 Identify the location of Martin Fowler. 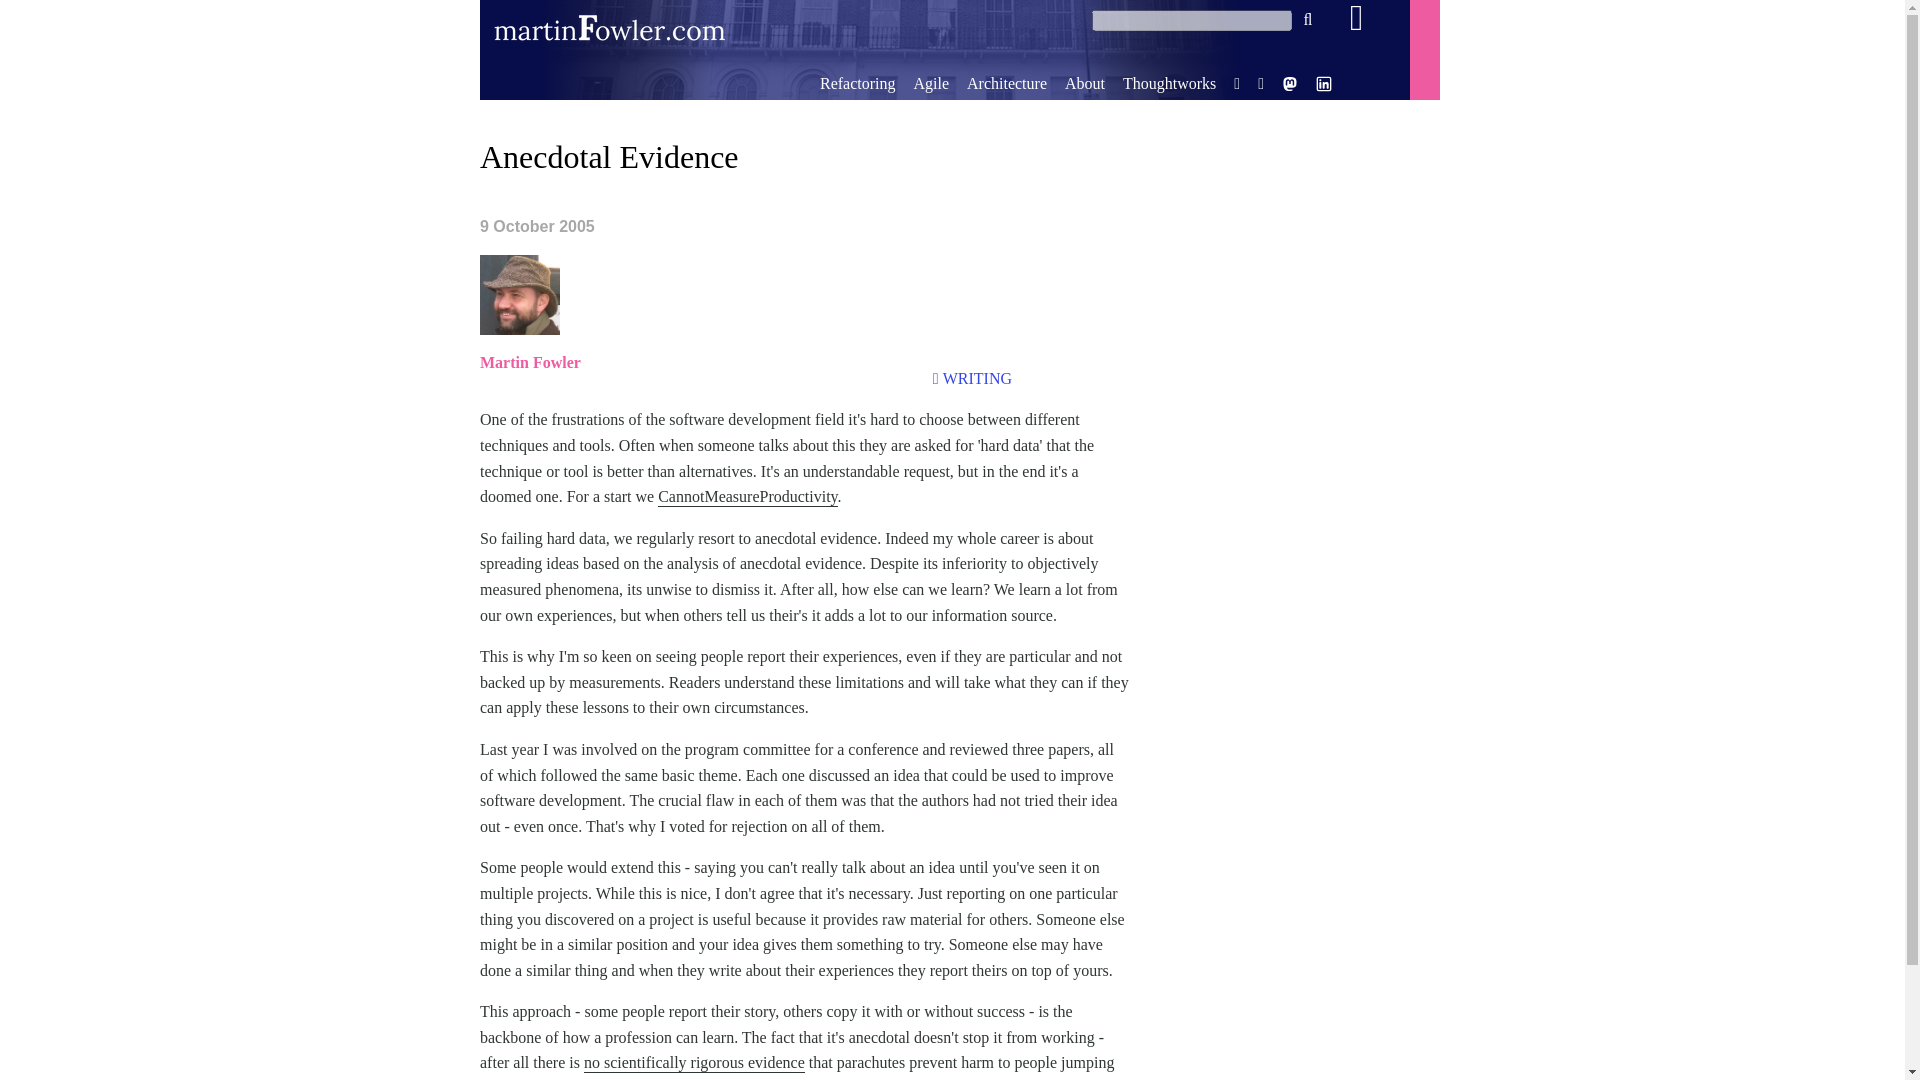
(530, 362).